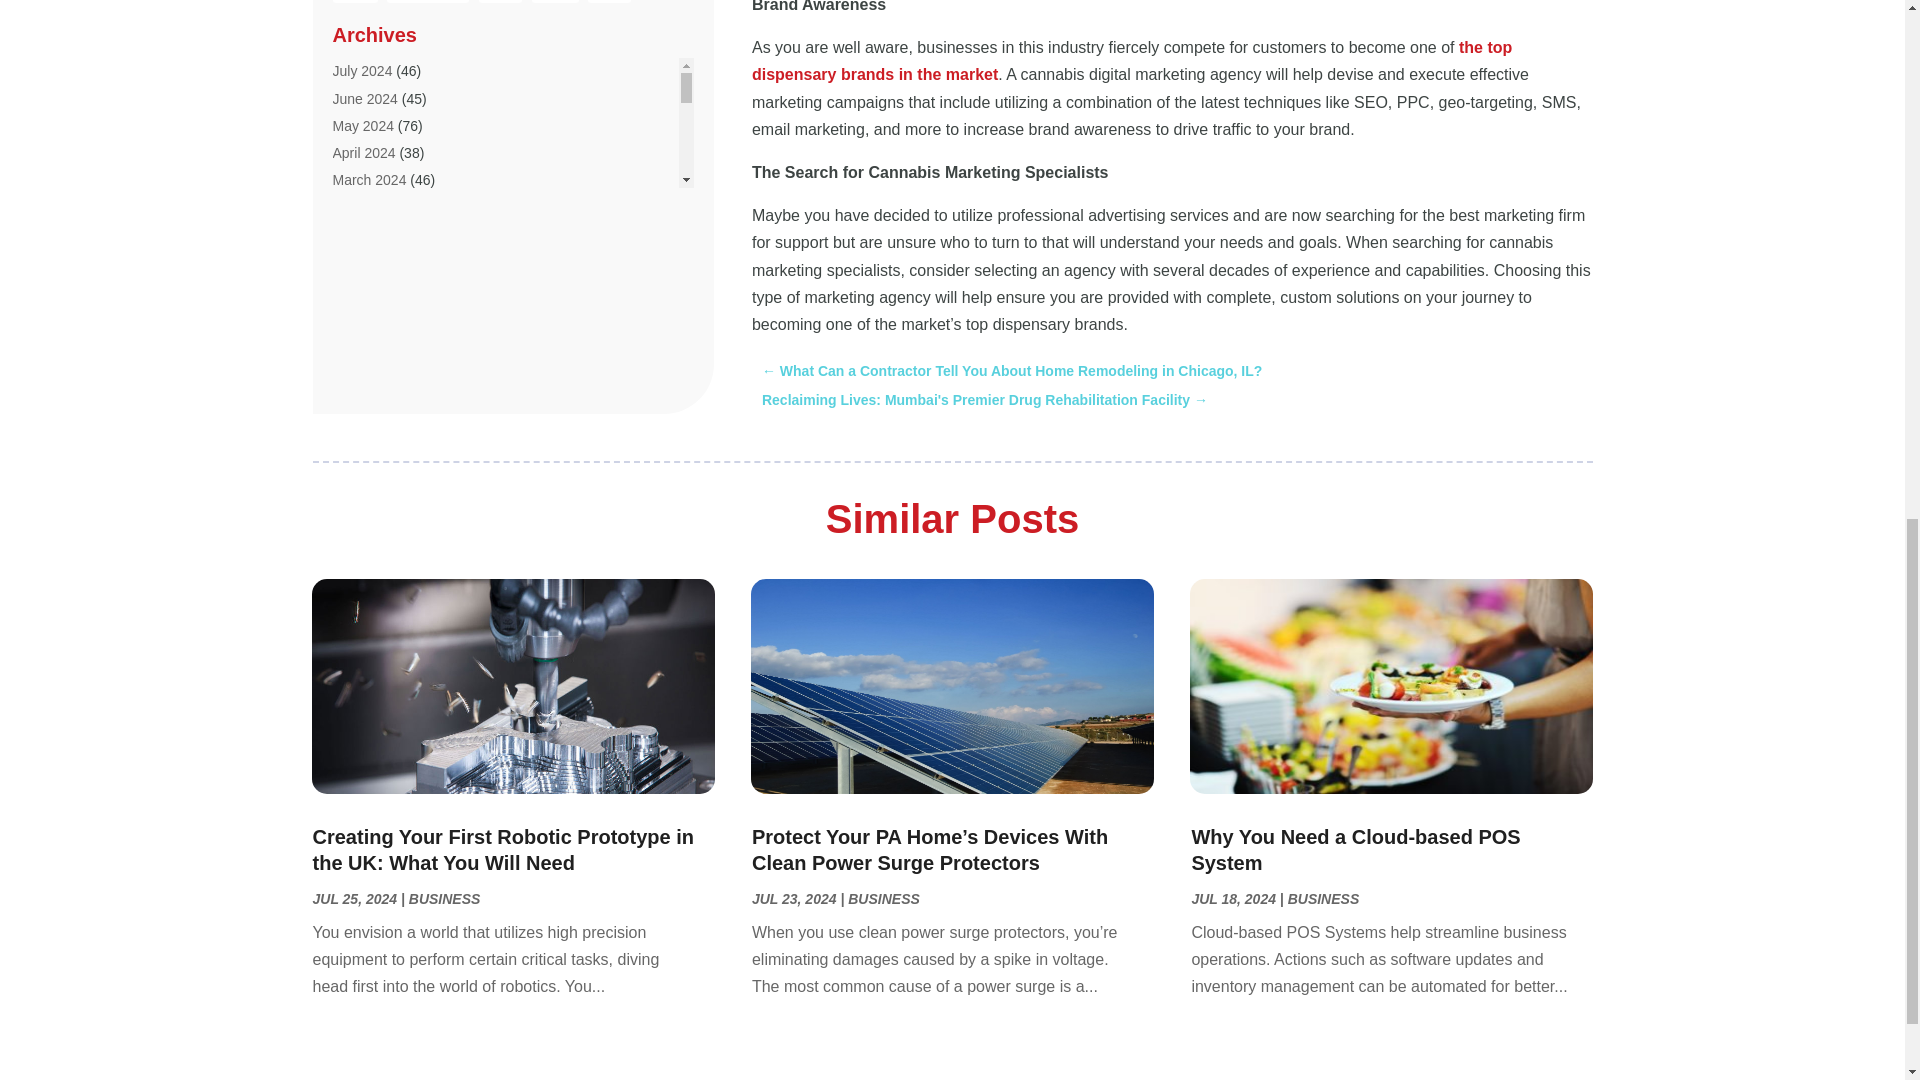  What do you see at coordinates (401, 321) in the screenshot?
I see `Airport Shuttle Service` at bounding box center [401, 321].